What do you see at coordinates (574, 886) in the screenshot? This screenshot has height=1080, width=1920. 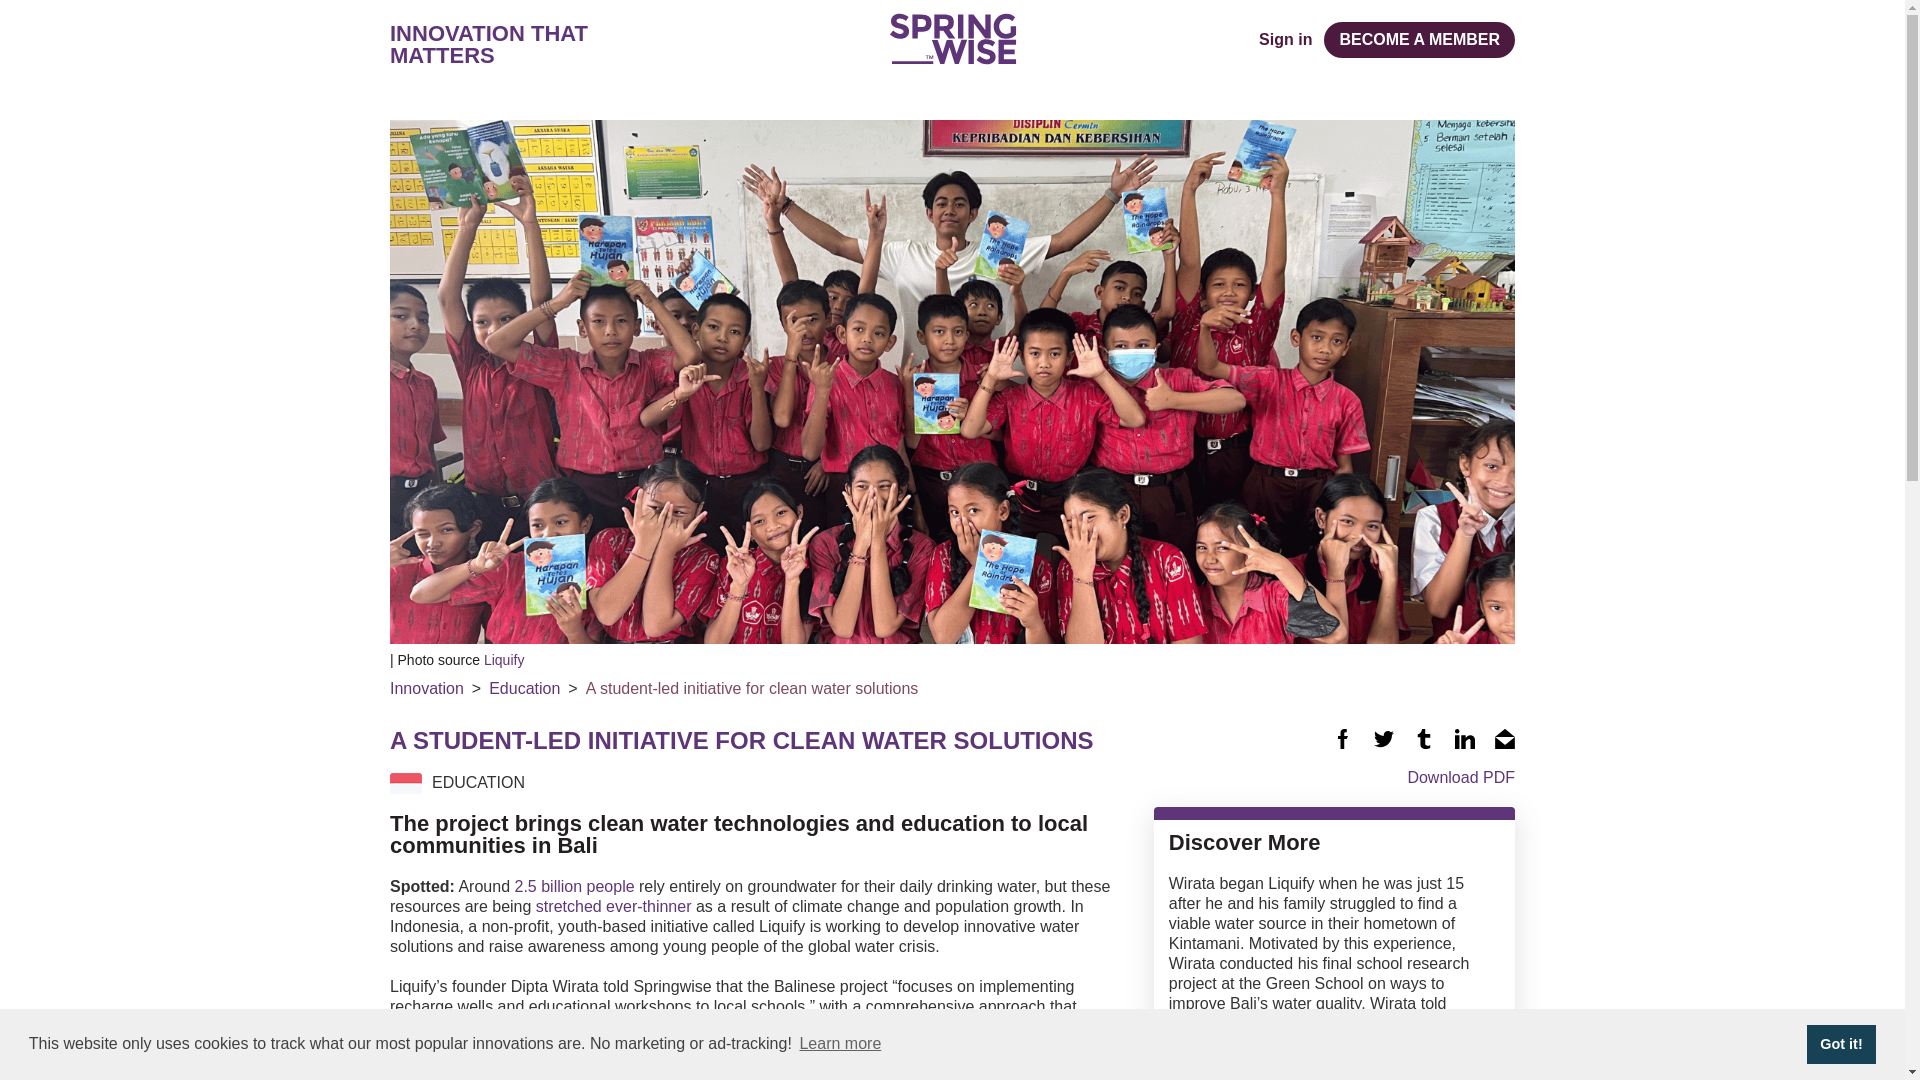 I see `2.5 billion people` at bounding box center [574, 886].